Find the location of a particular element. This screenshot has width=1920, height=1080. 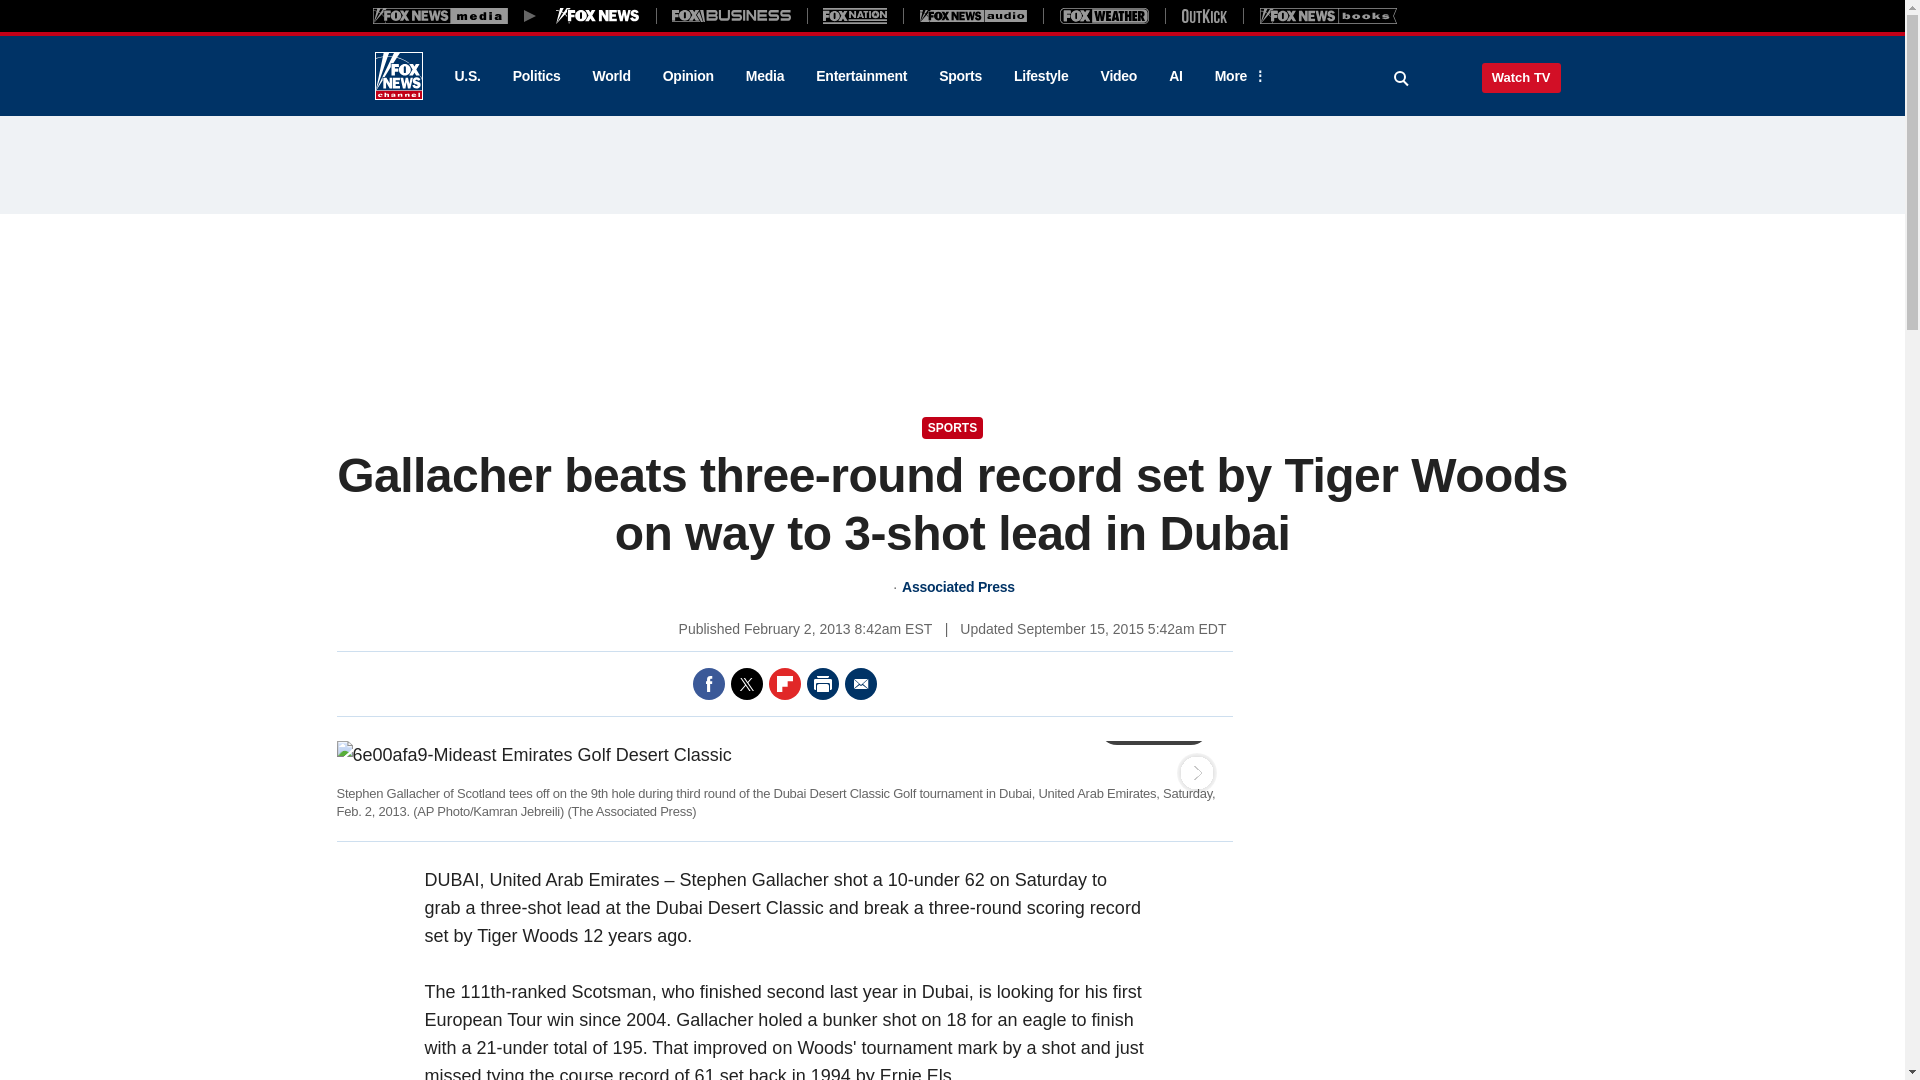

Politics is located at coordinates (537, 76).